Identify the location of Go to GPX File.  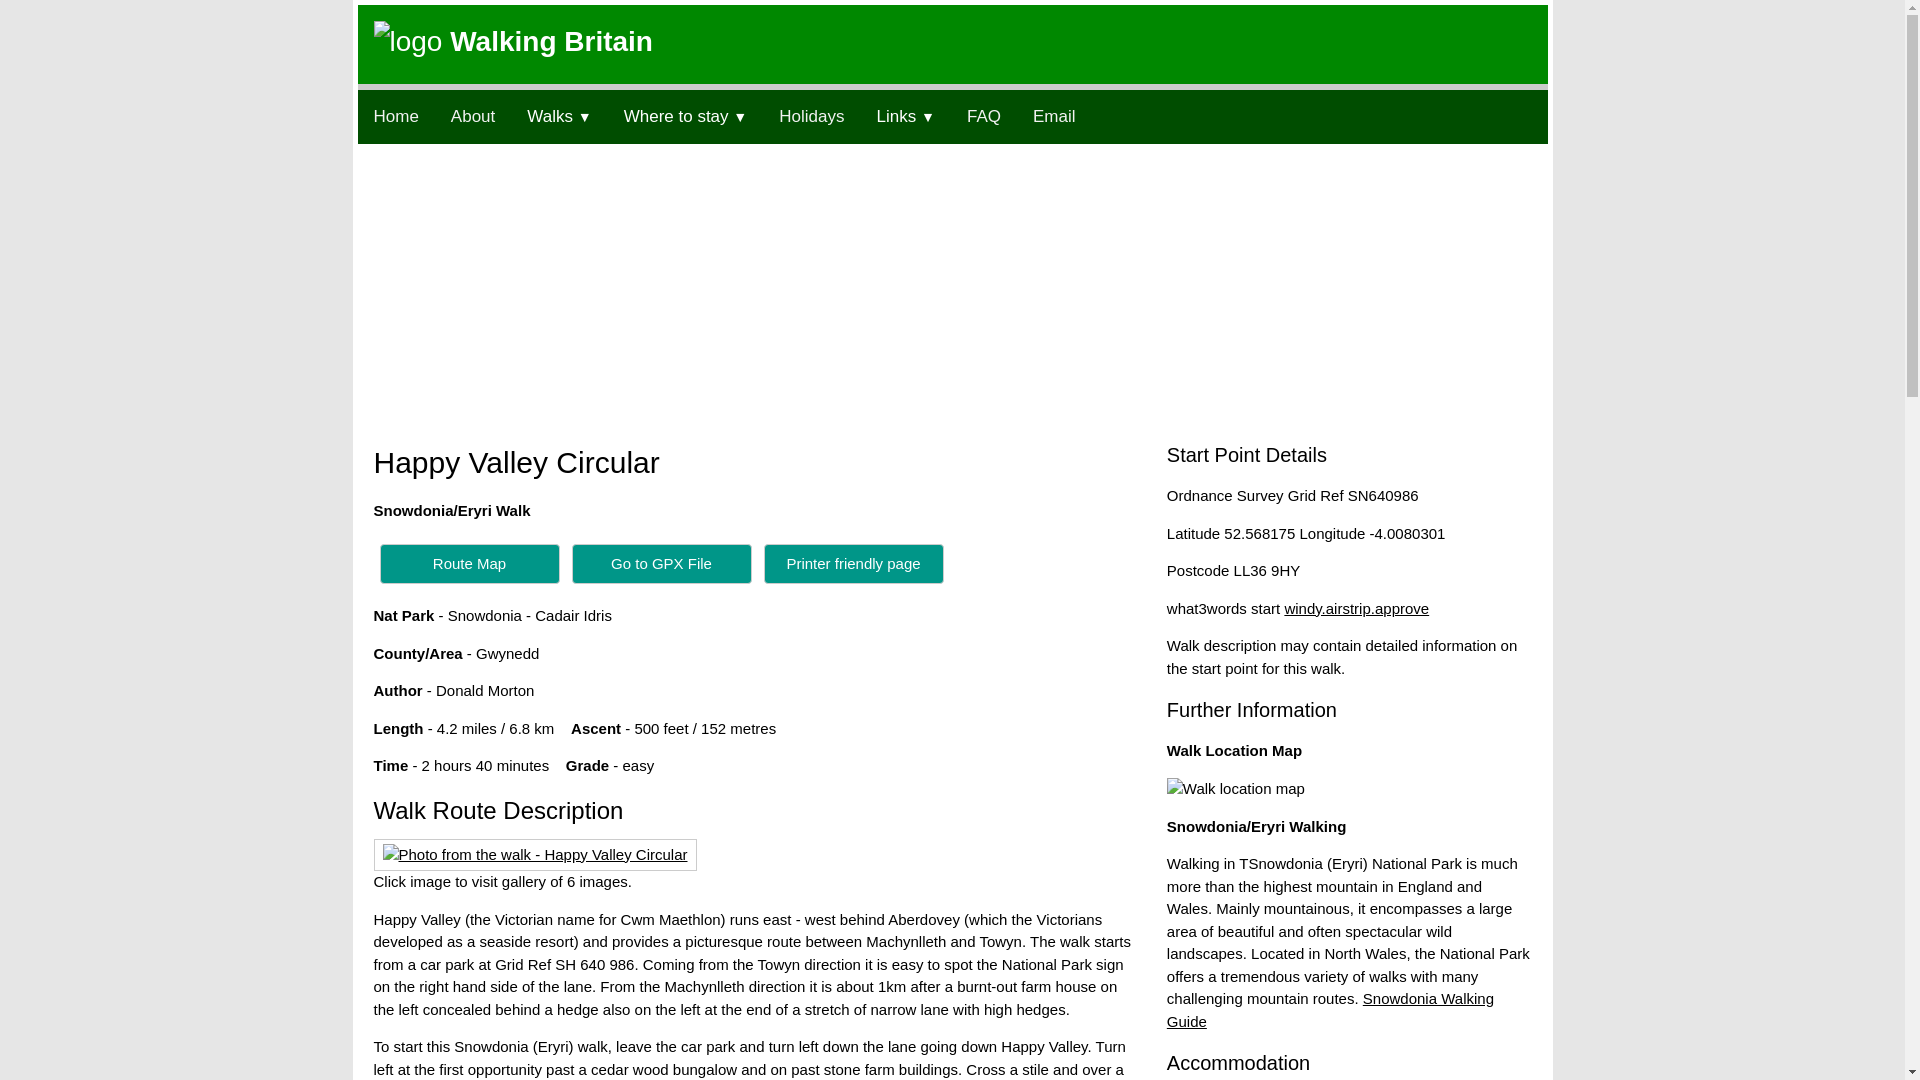
(662, 564).